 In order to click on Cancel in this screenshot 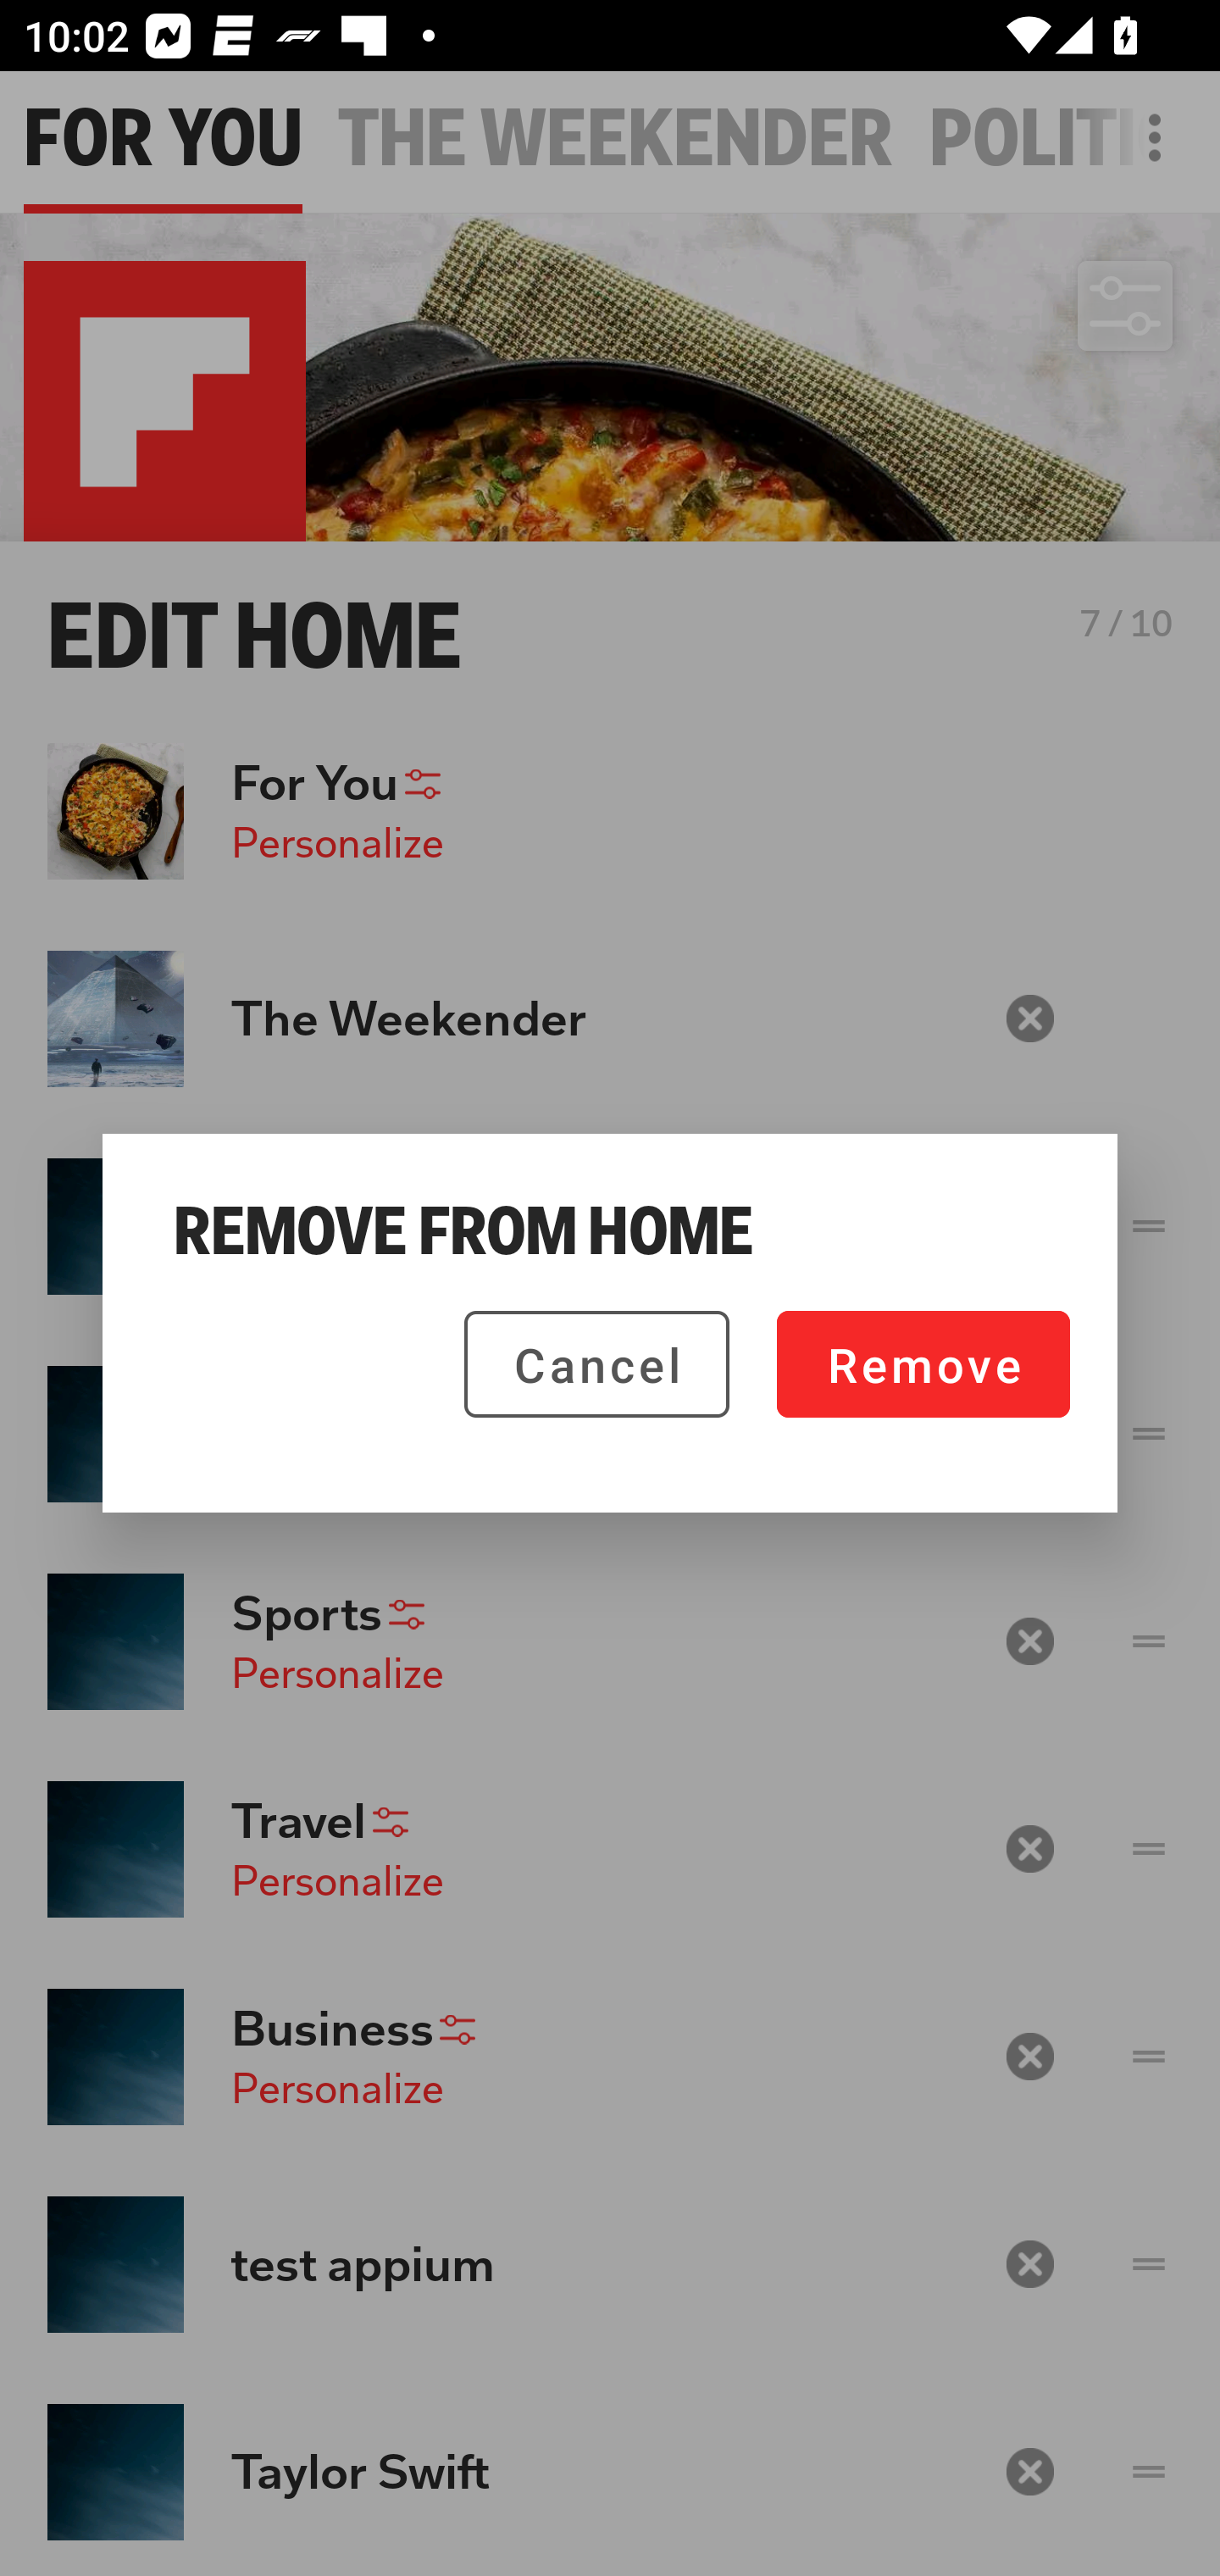, I will do `click(596, 1364)`.